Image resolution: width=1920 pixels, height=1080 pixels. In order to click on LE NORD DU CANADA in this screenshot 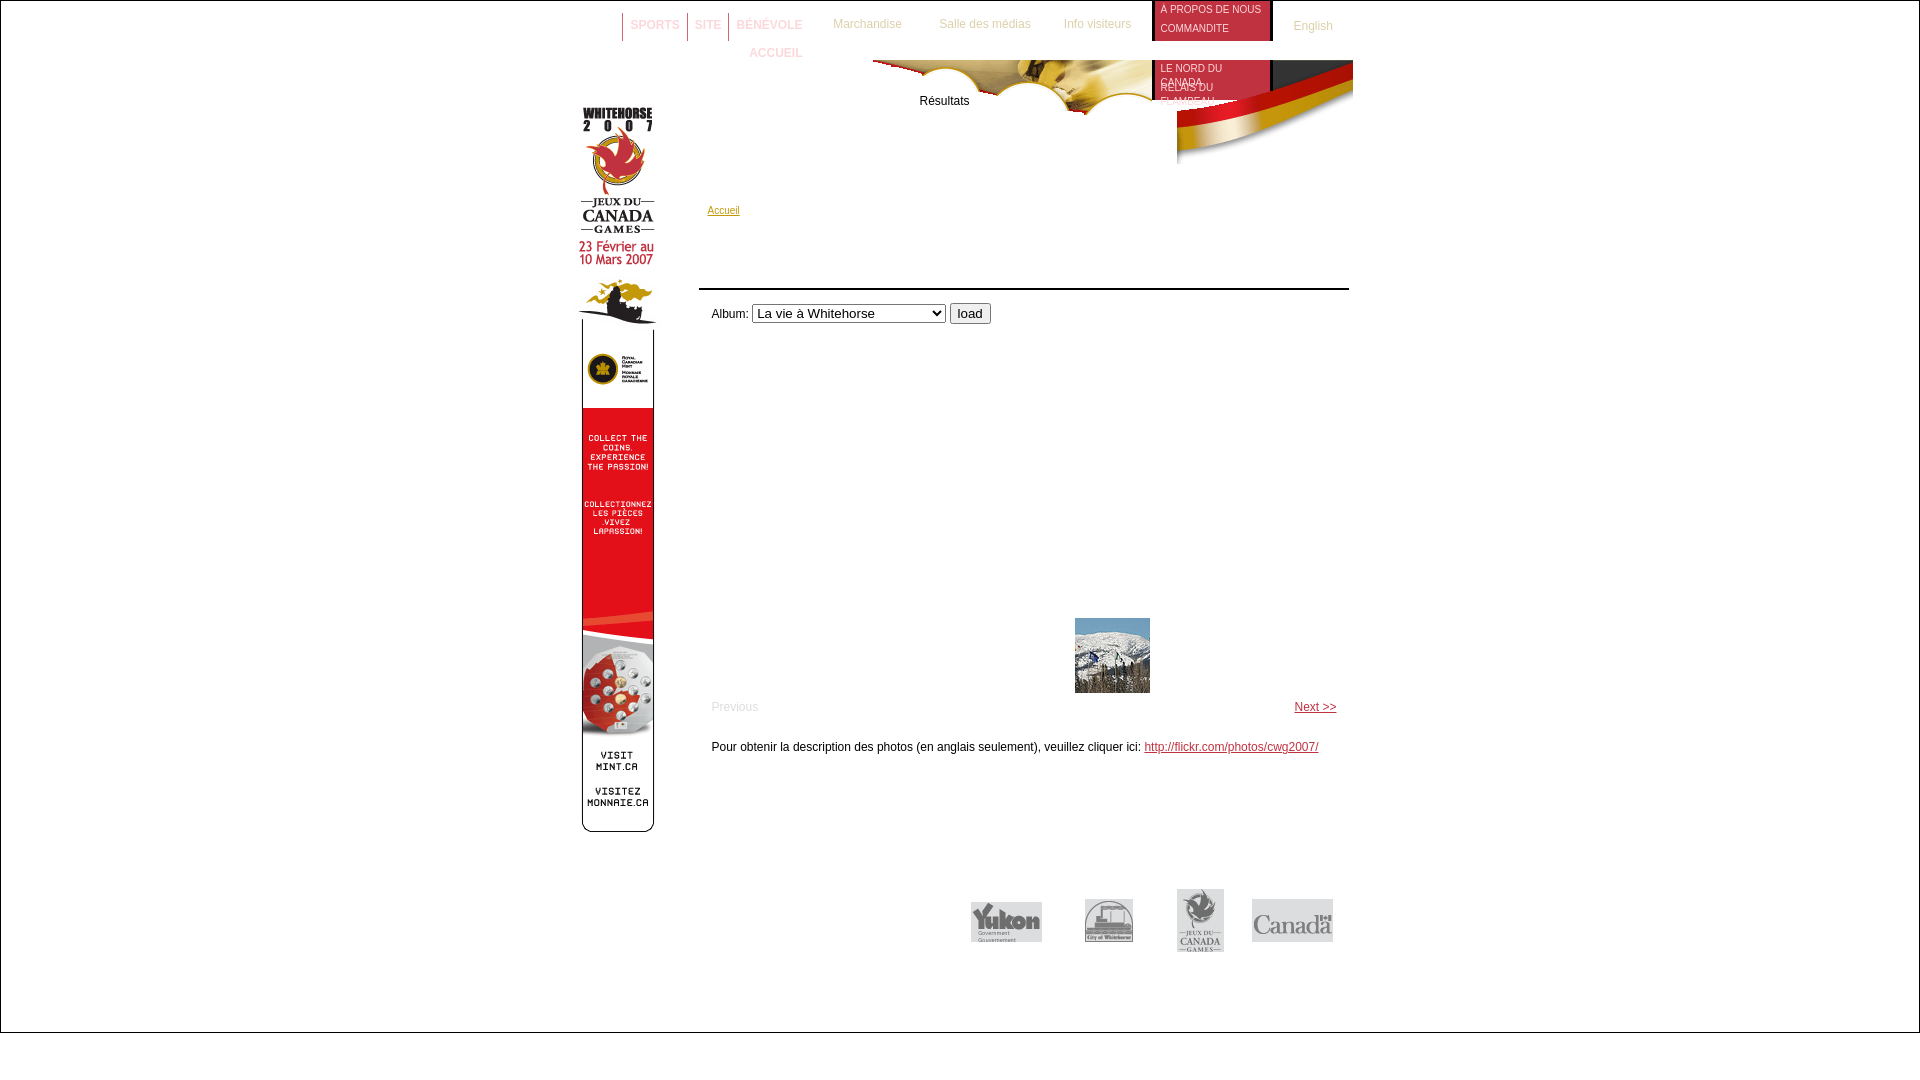, I will do `click(1212, 68)`.